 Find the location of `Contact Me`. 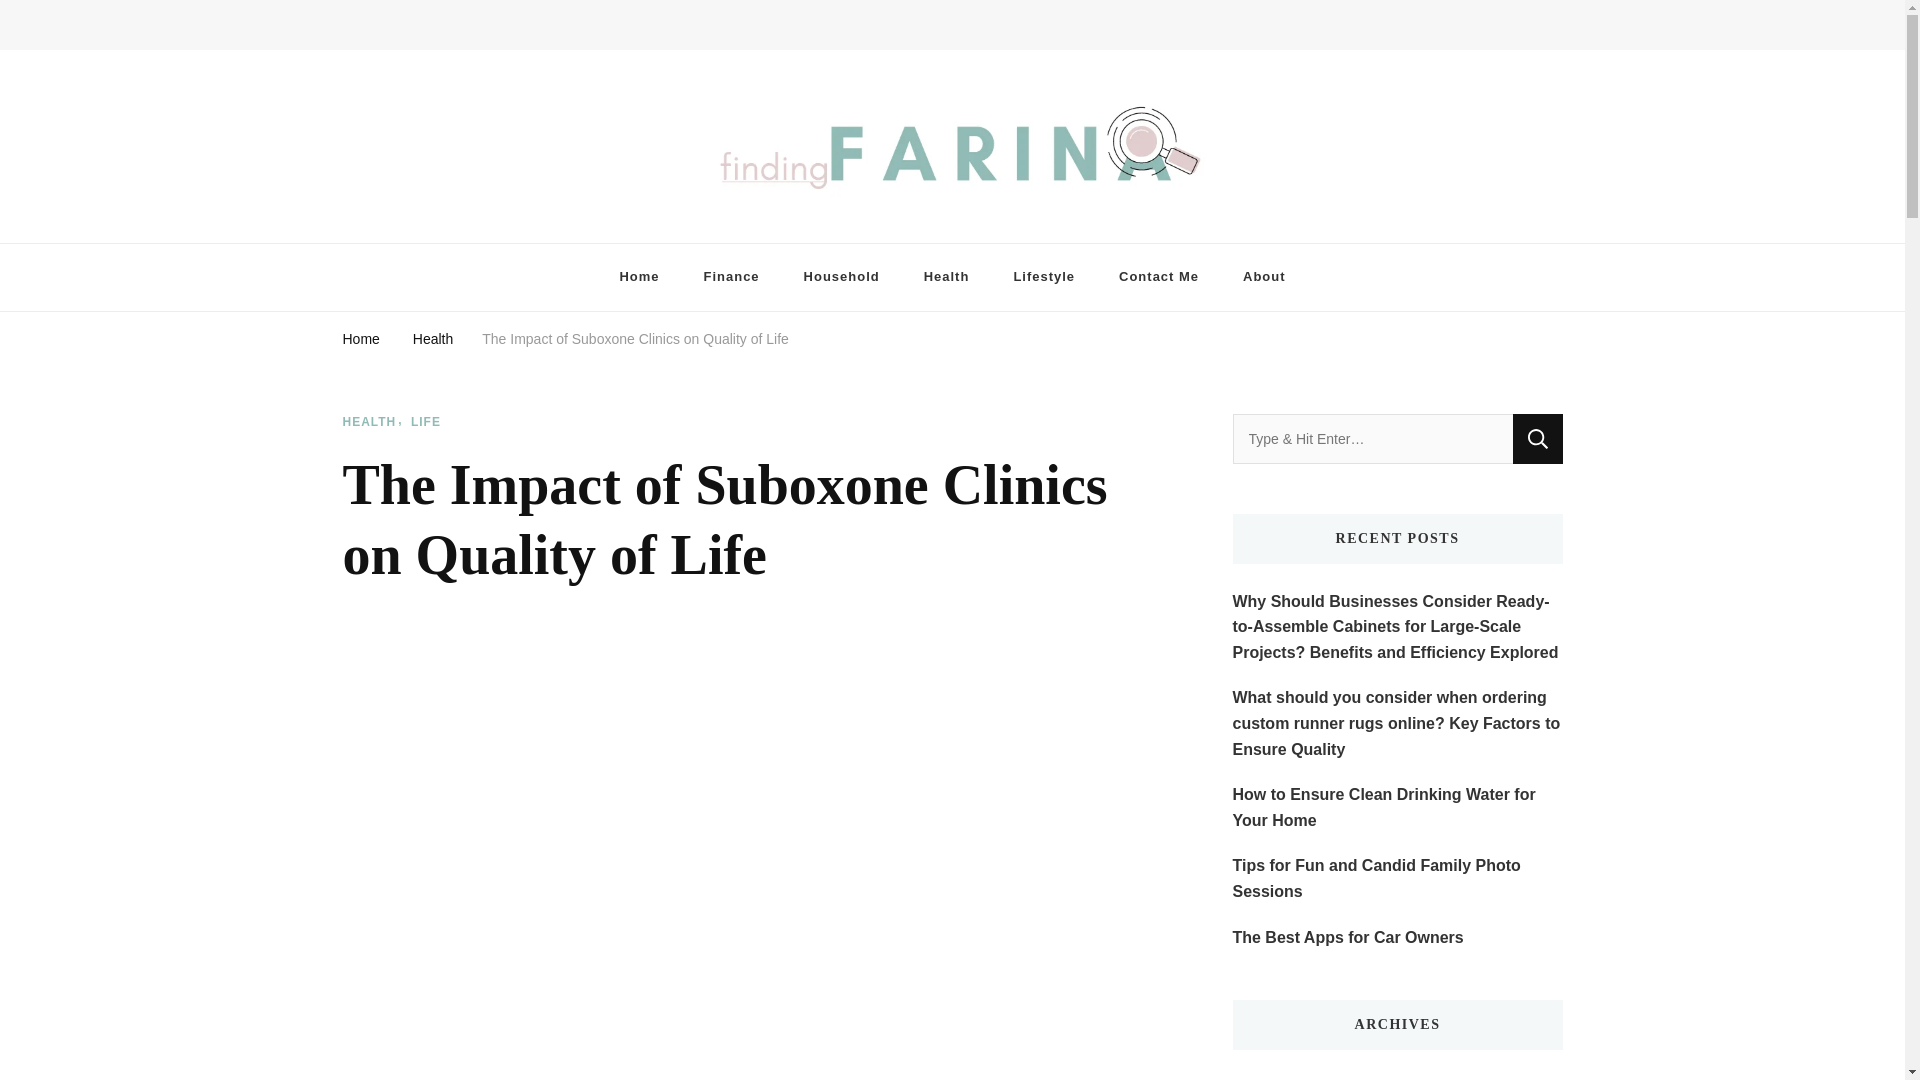

Contact Me is located at coordinates (1158, 278).